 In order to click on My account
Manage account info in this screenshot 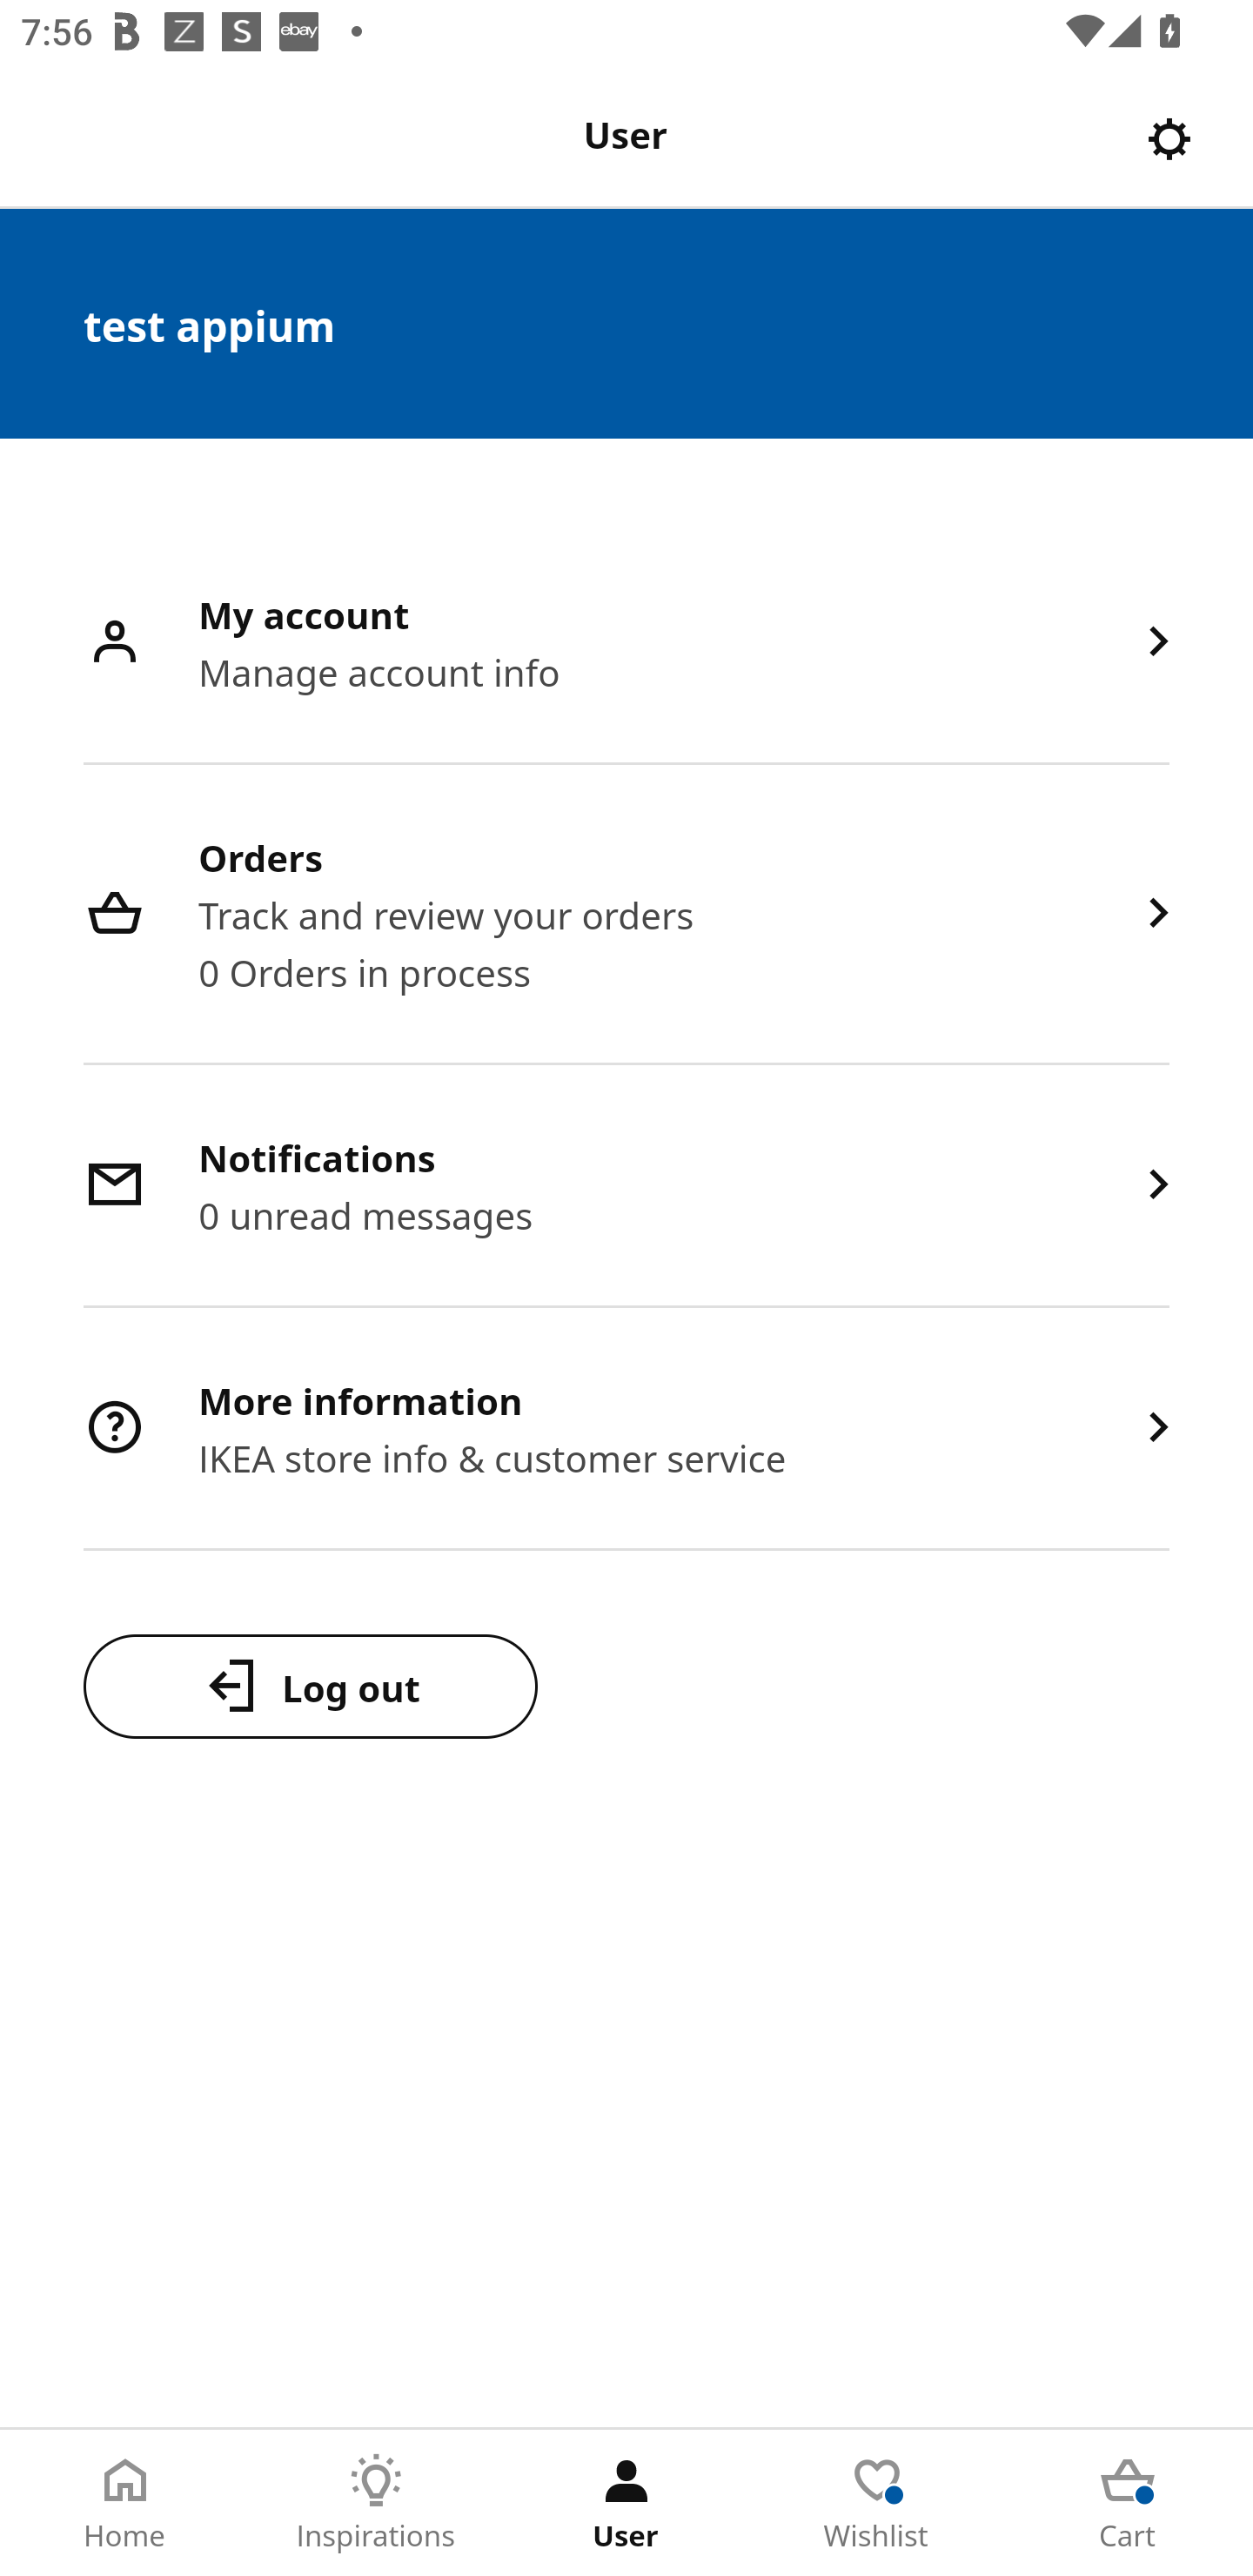, I will do `click(626, 644)`.